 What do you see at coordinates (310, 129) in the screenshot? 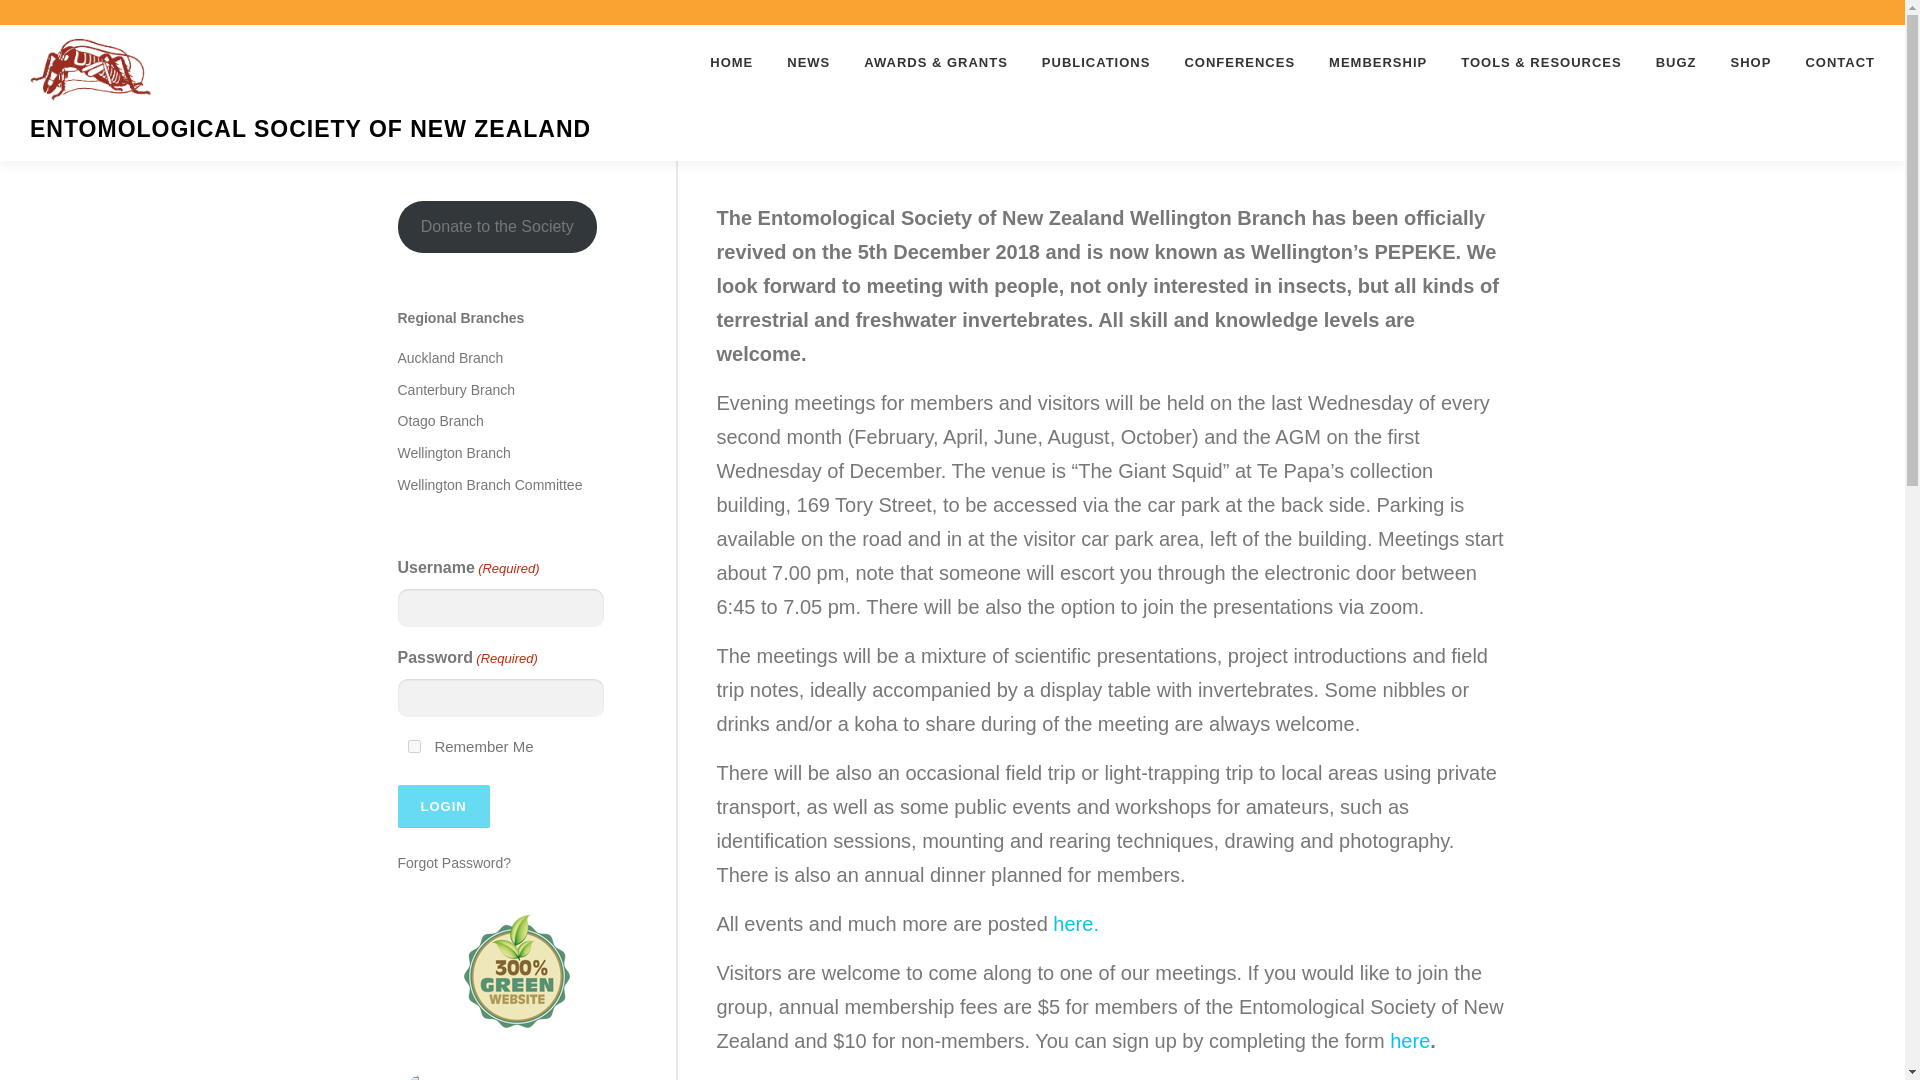
I see `ENTOMOLOGICAL SOCIETY OF NEW ZEALAND` at bounding box center [310, 129].